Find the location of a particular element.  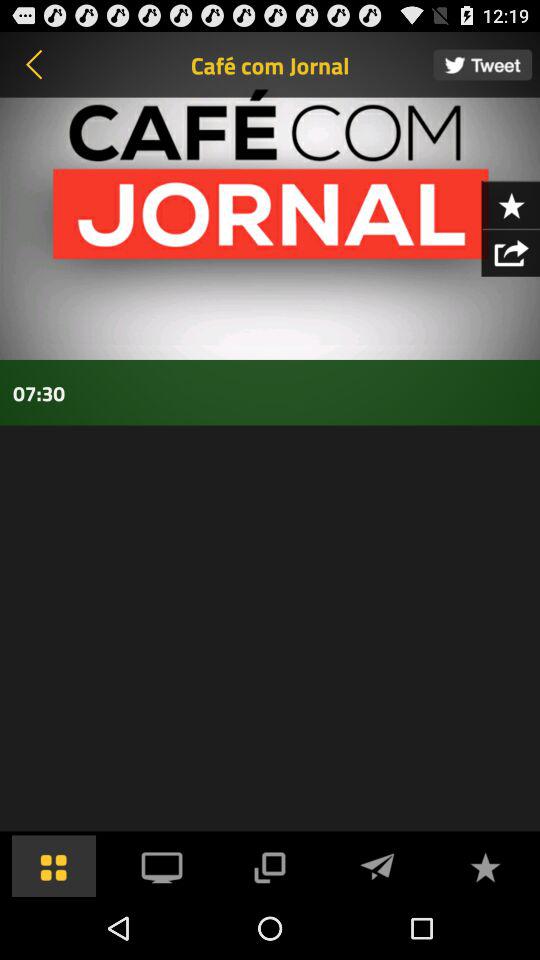

the menu bar is located at coordinates (54, 866).